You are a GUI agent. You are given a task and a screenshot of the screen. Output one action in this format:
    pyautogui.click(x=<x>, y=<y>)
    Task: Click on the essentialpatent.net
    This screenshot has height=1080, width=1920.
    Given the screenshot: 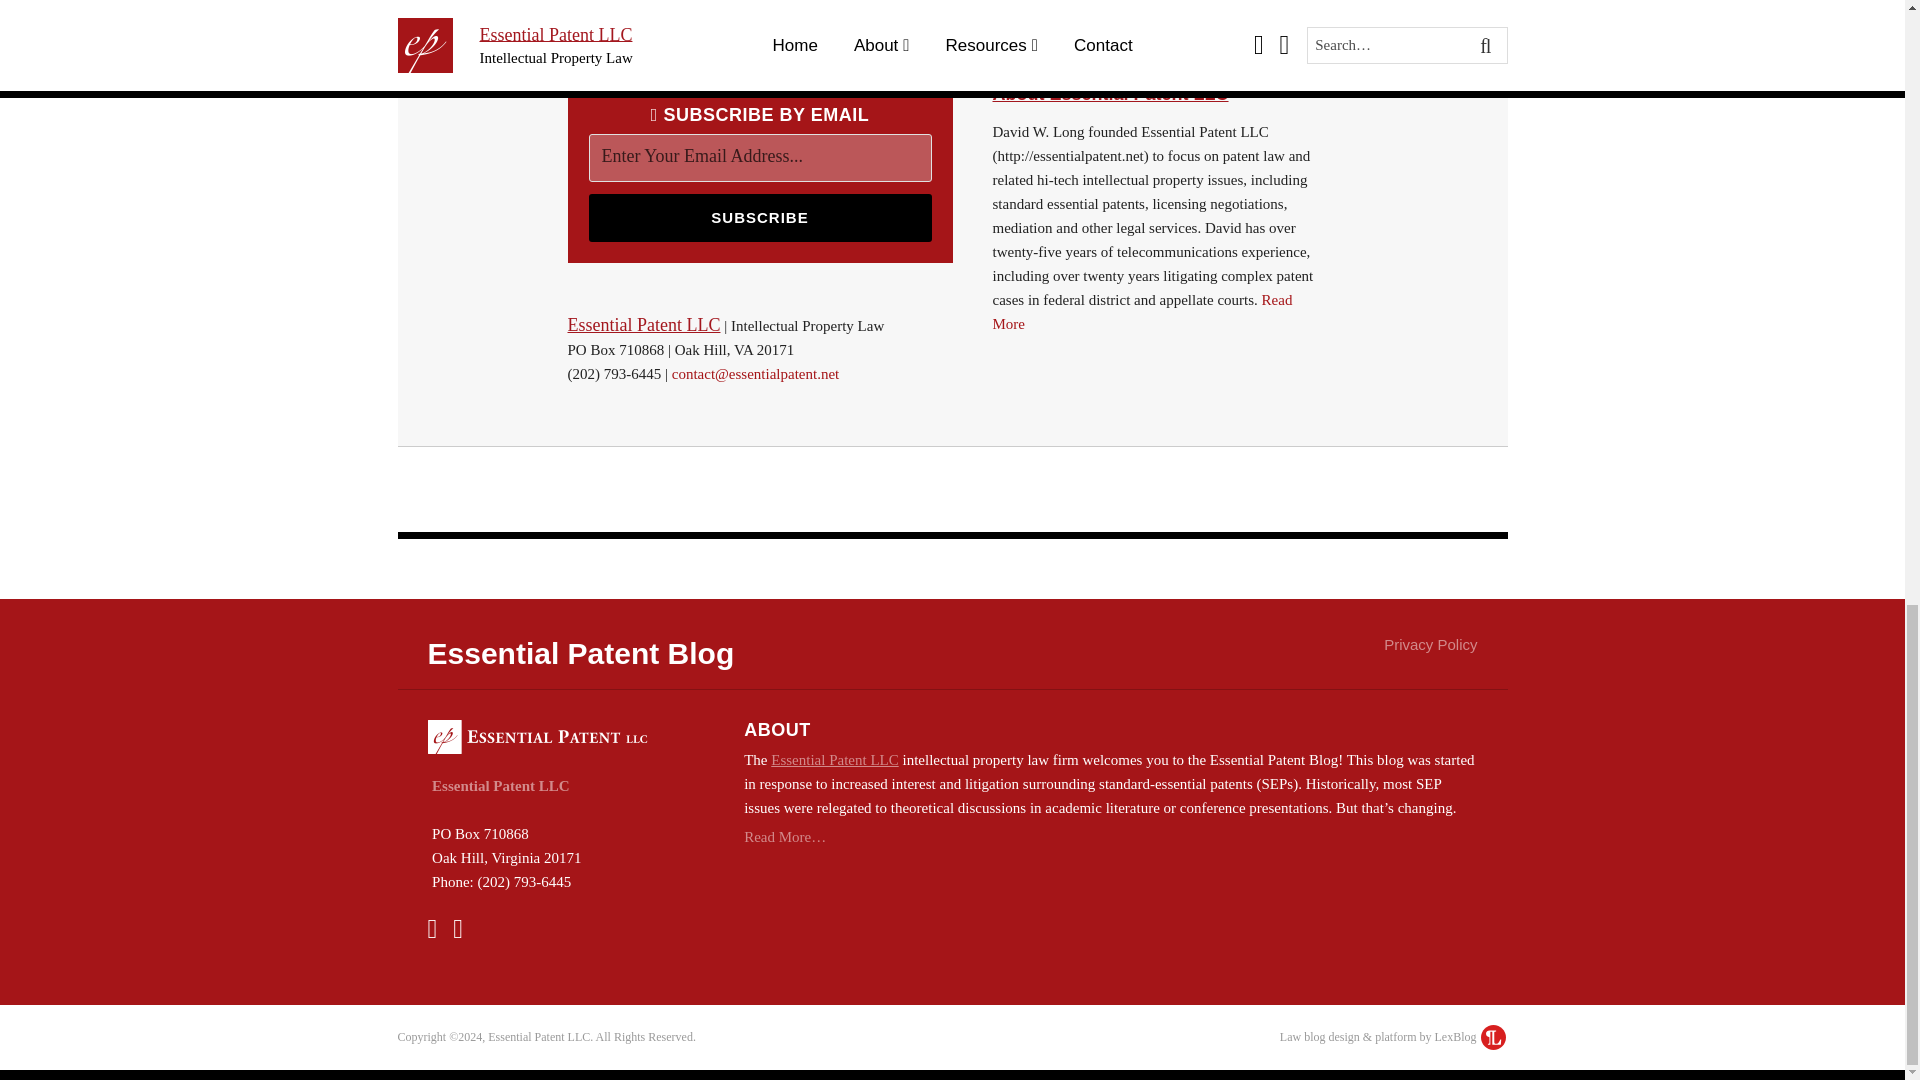 What is the action you would take?
    pyautogui.click(x=644, y=324)
    